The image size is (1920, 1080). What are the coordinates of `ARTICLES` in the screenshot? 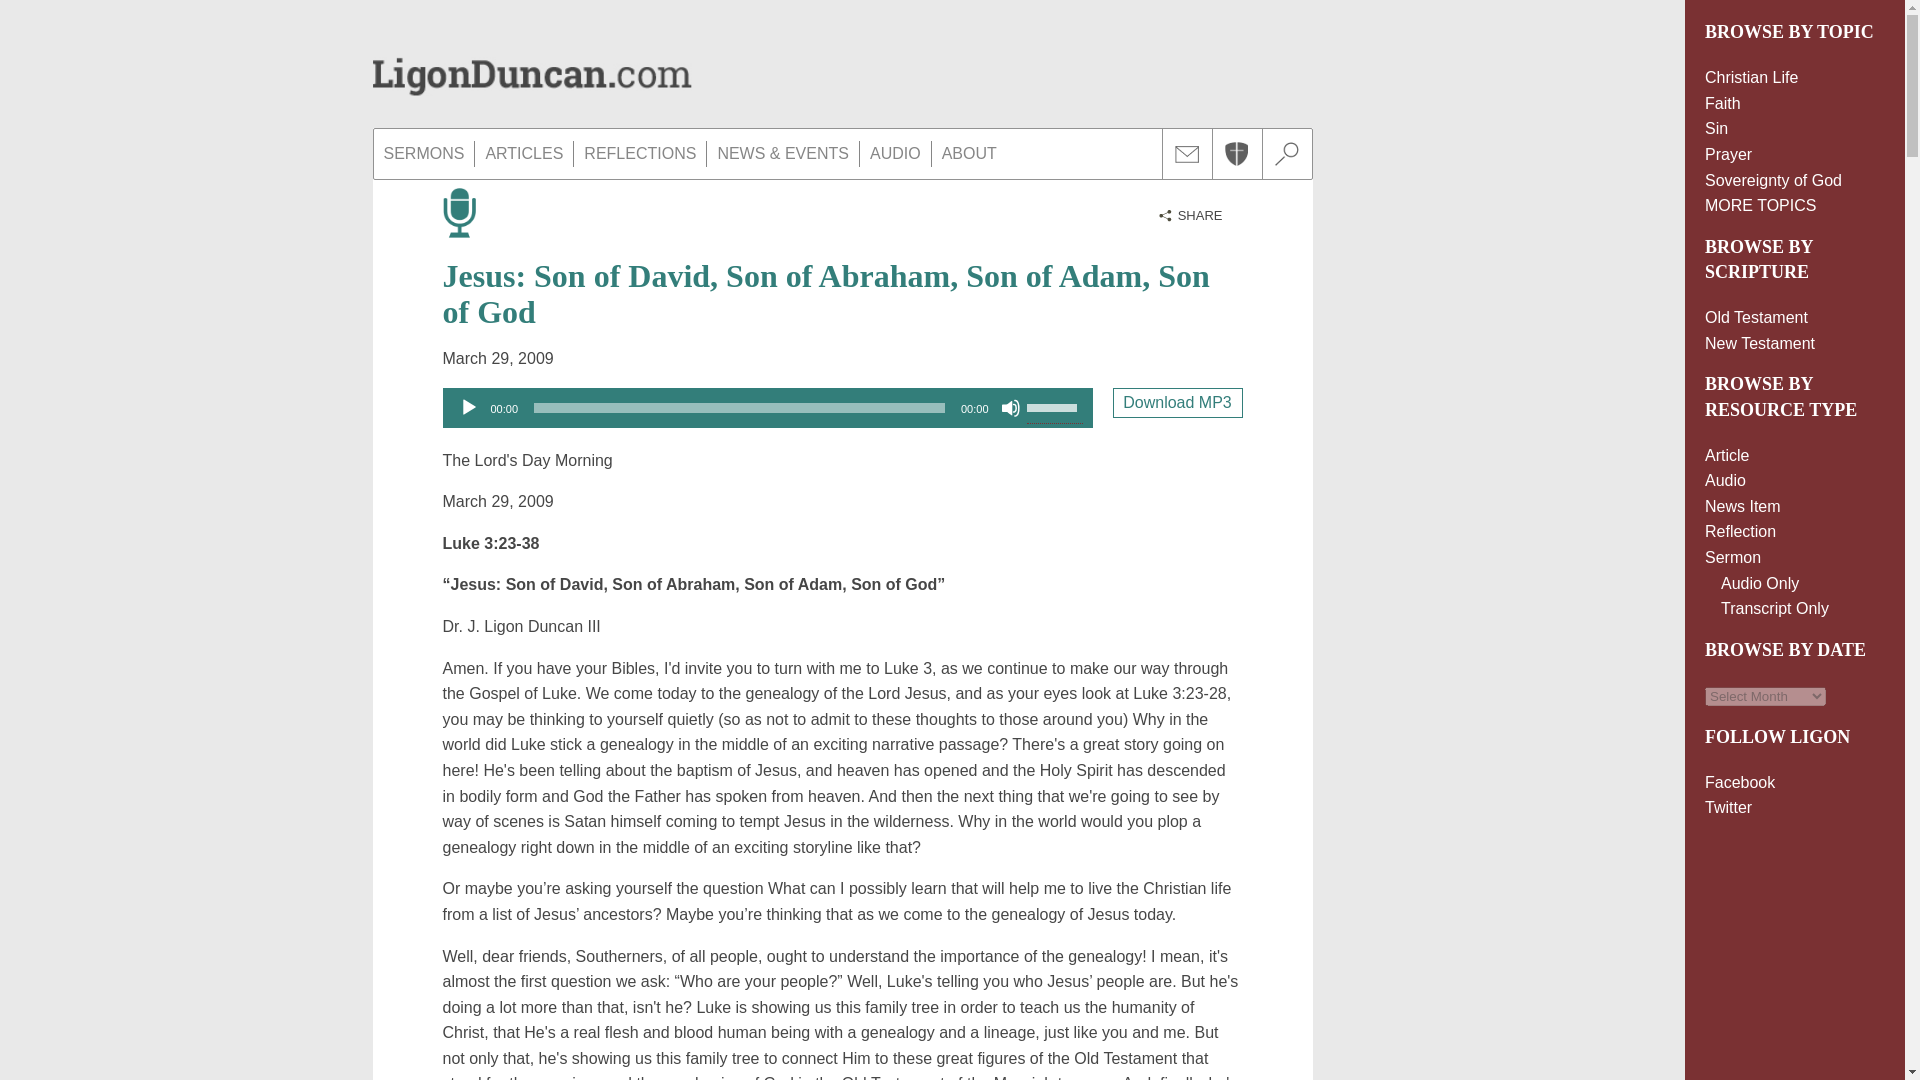 It's located at (524, 154).